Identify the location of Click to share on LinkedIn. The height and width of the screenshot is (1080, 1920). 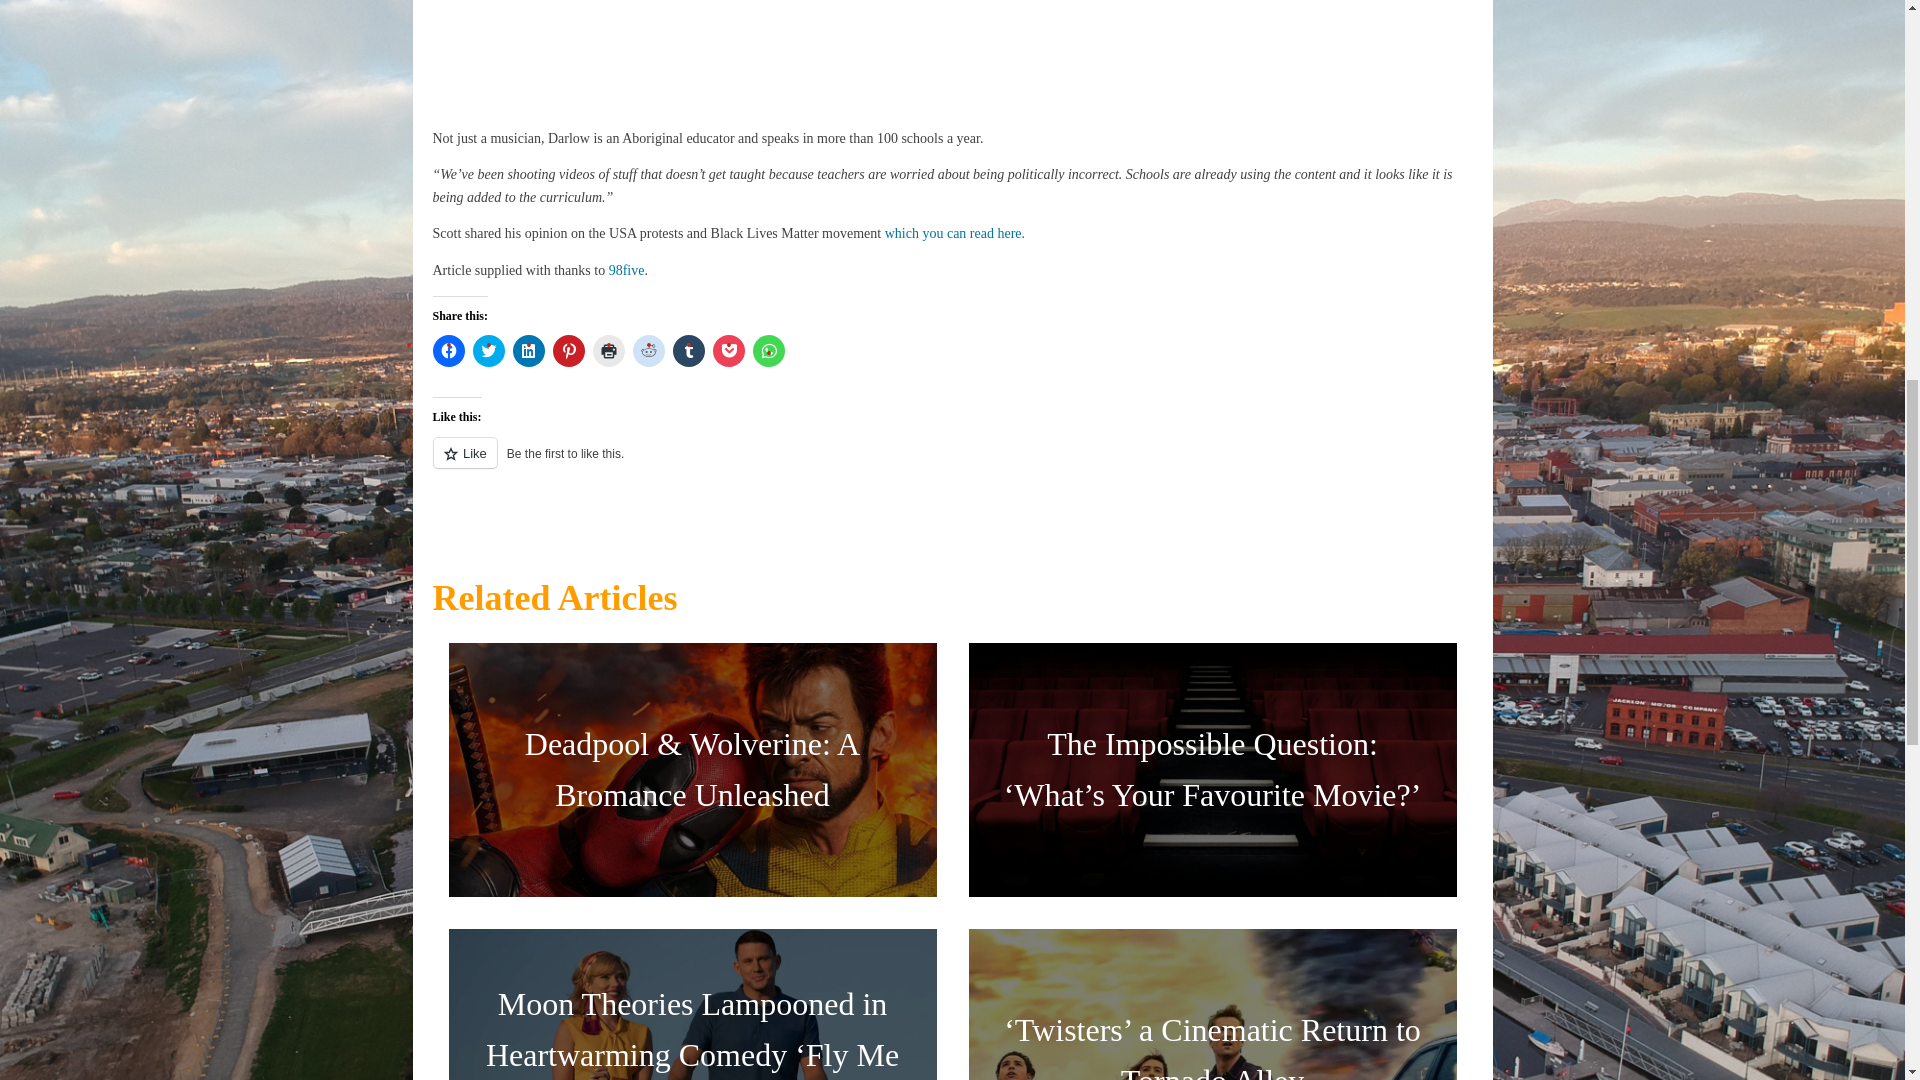
(528, 350).